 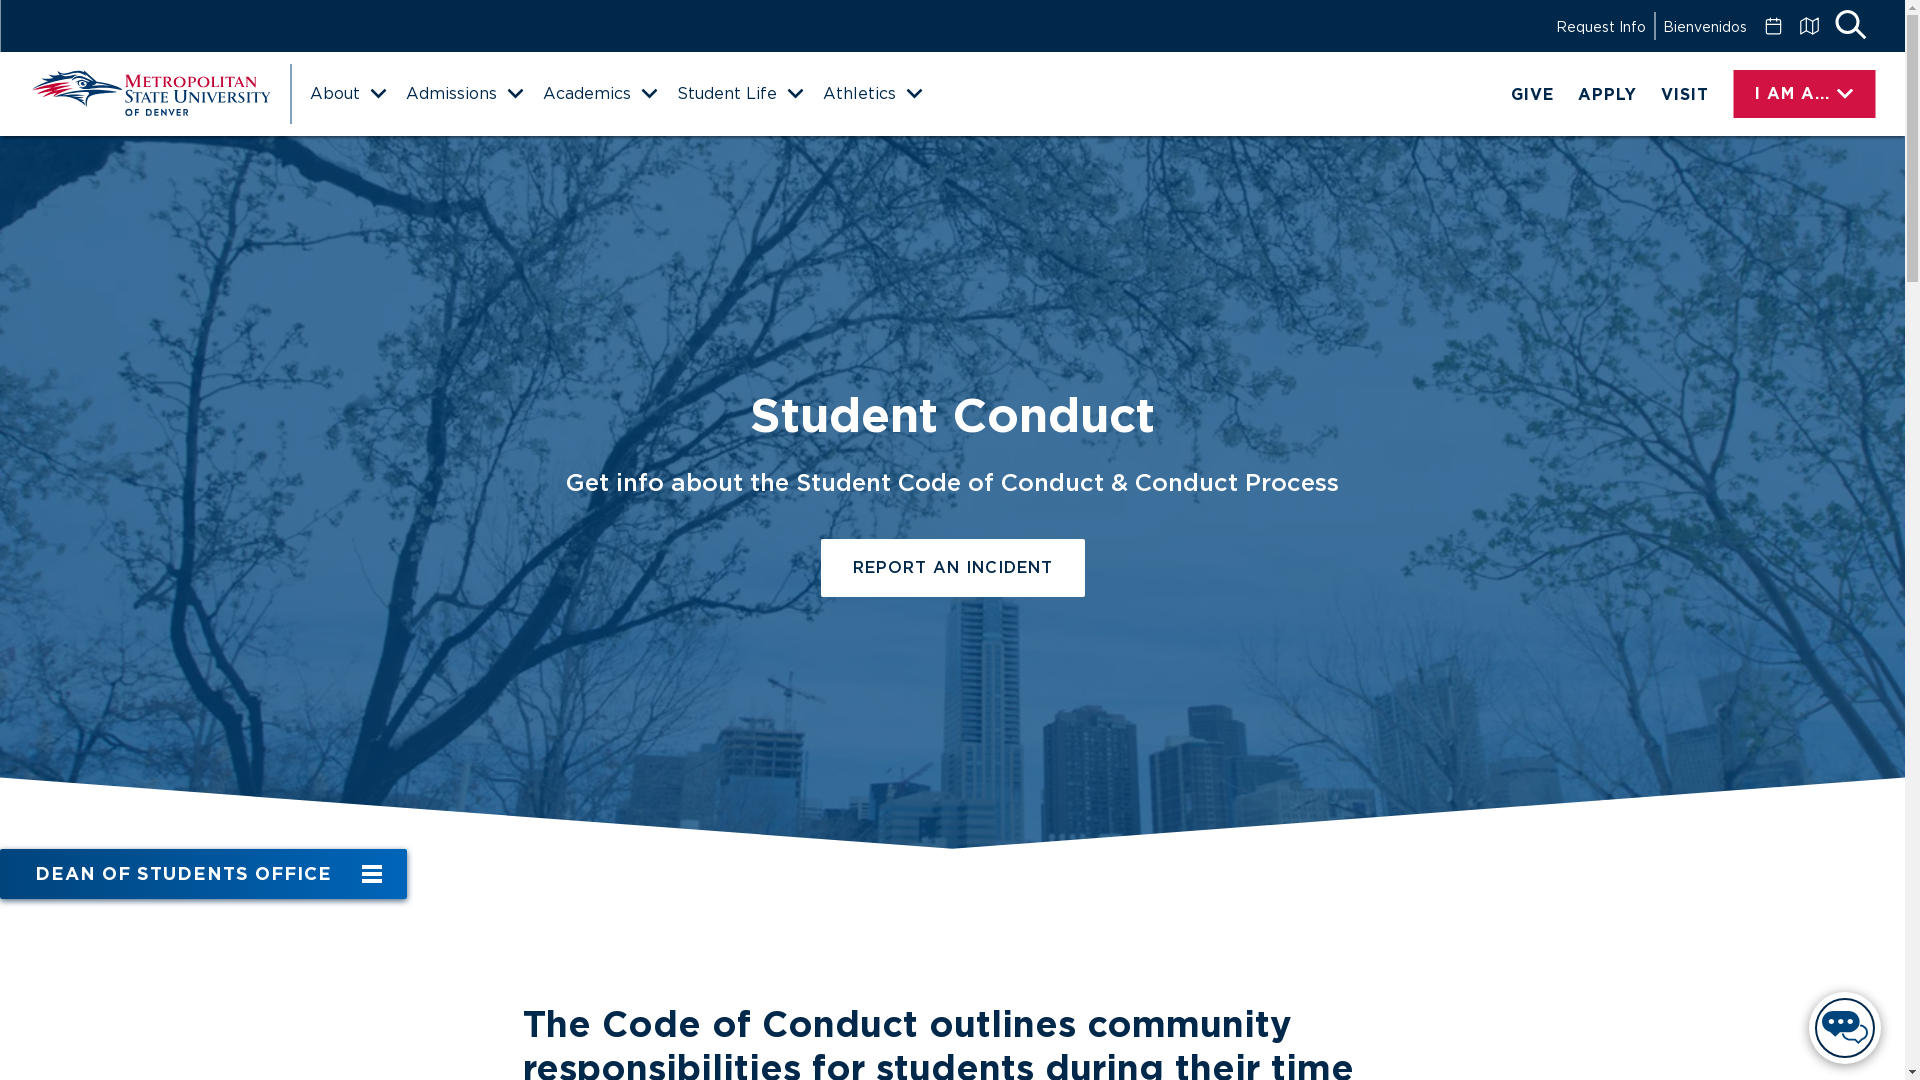 I want to click on About, so click(x=347, y=94).